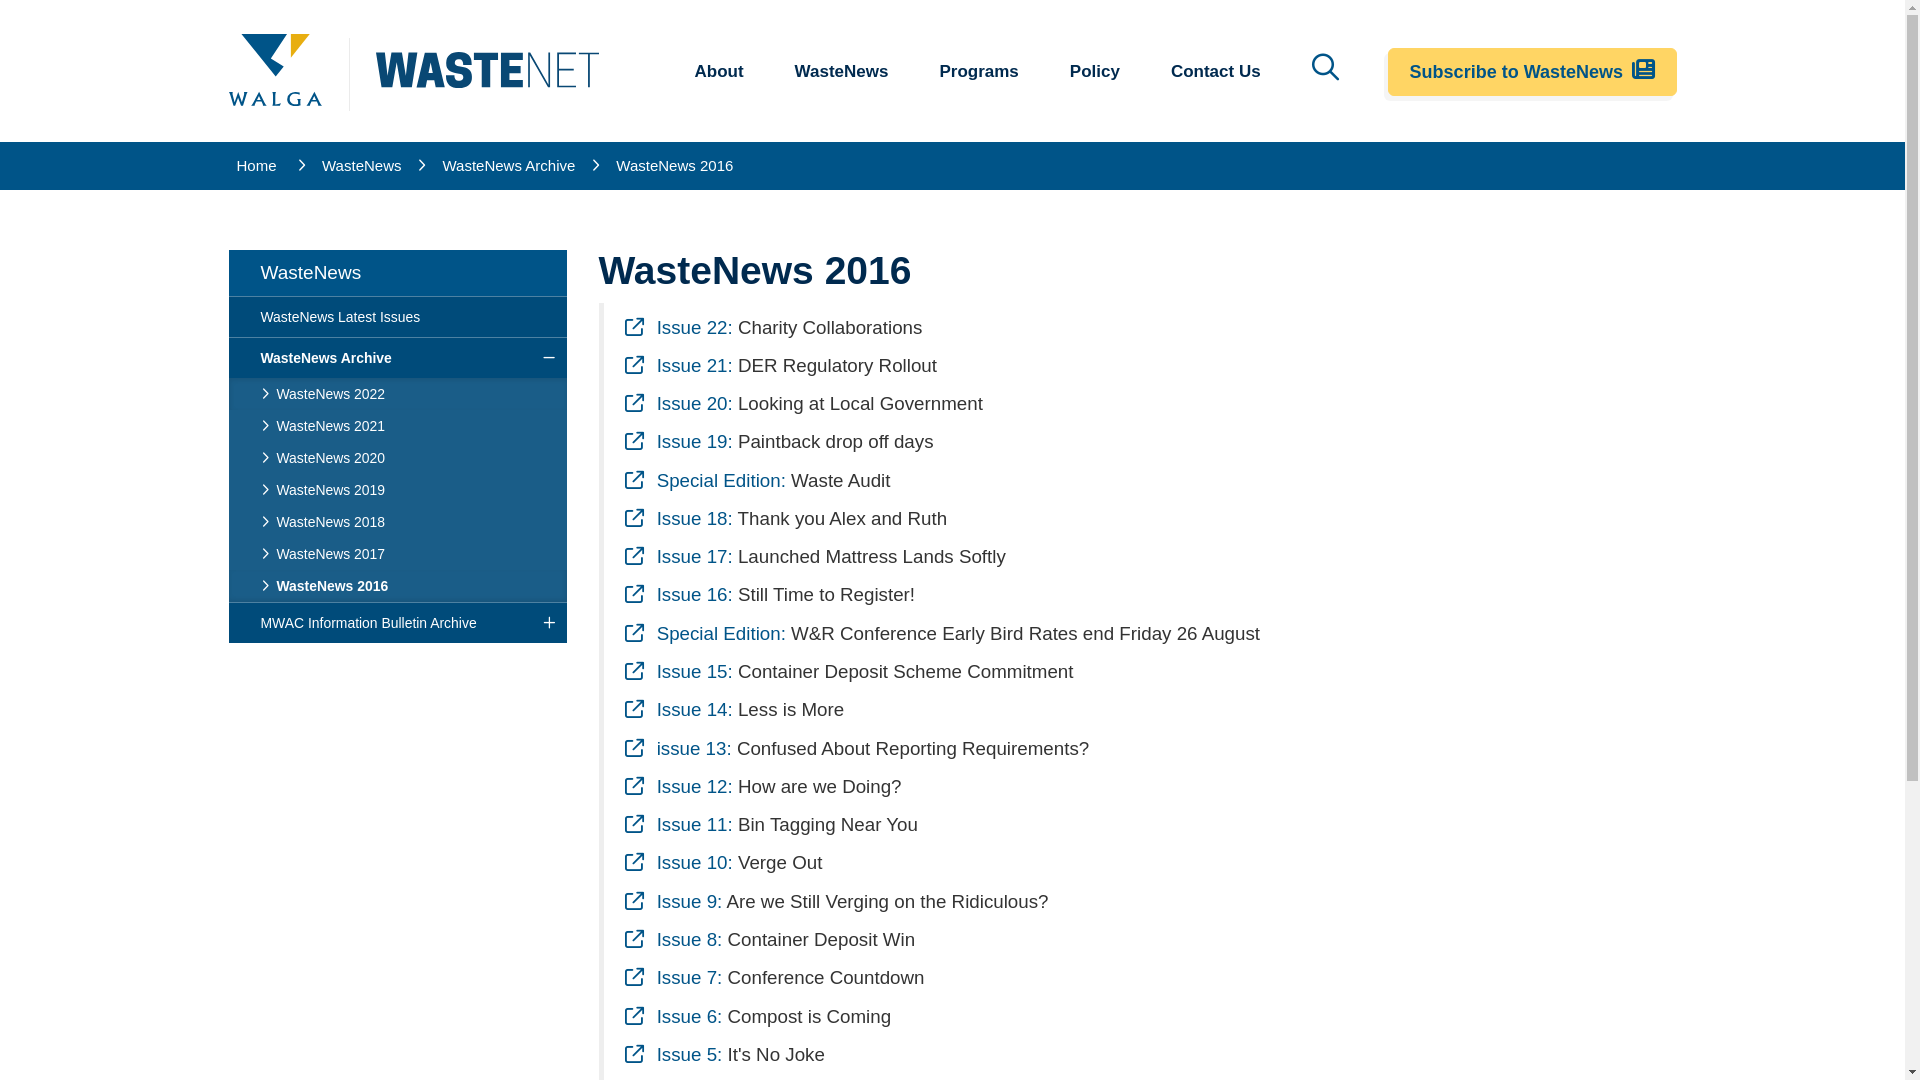 Image resolution: width=1920 pixels, height=1080 pixels. I want to click on Contact Us, so click(1222, 72).